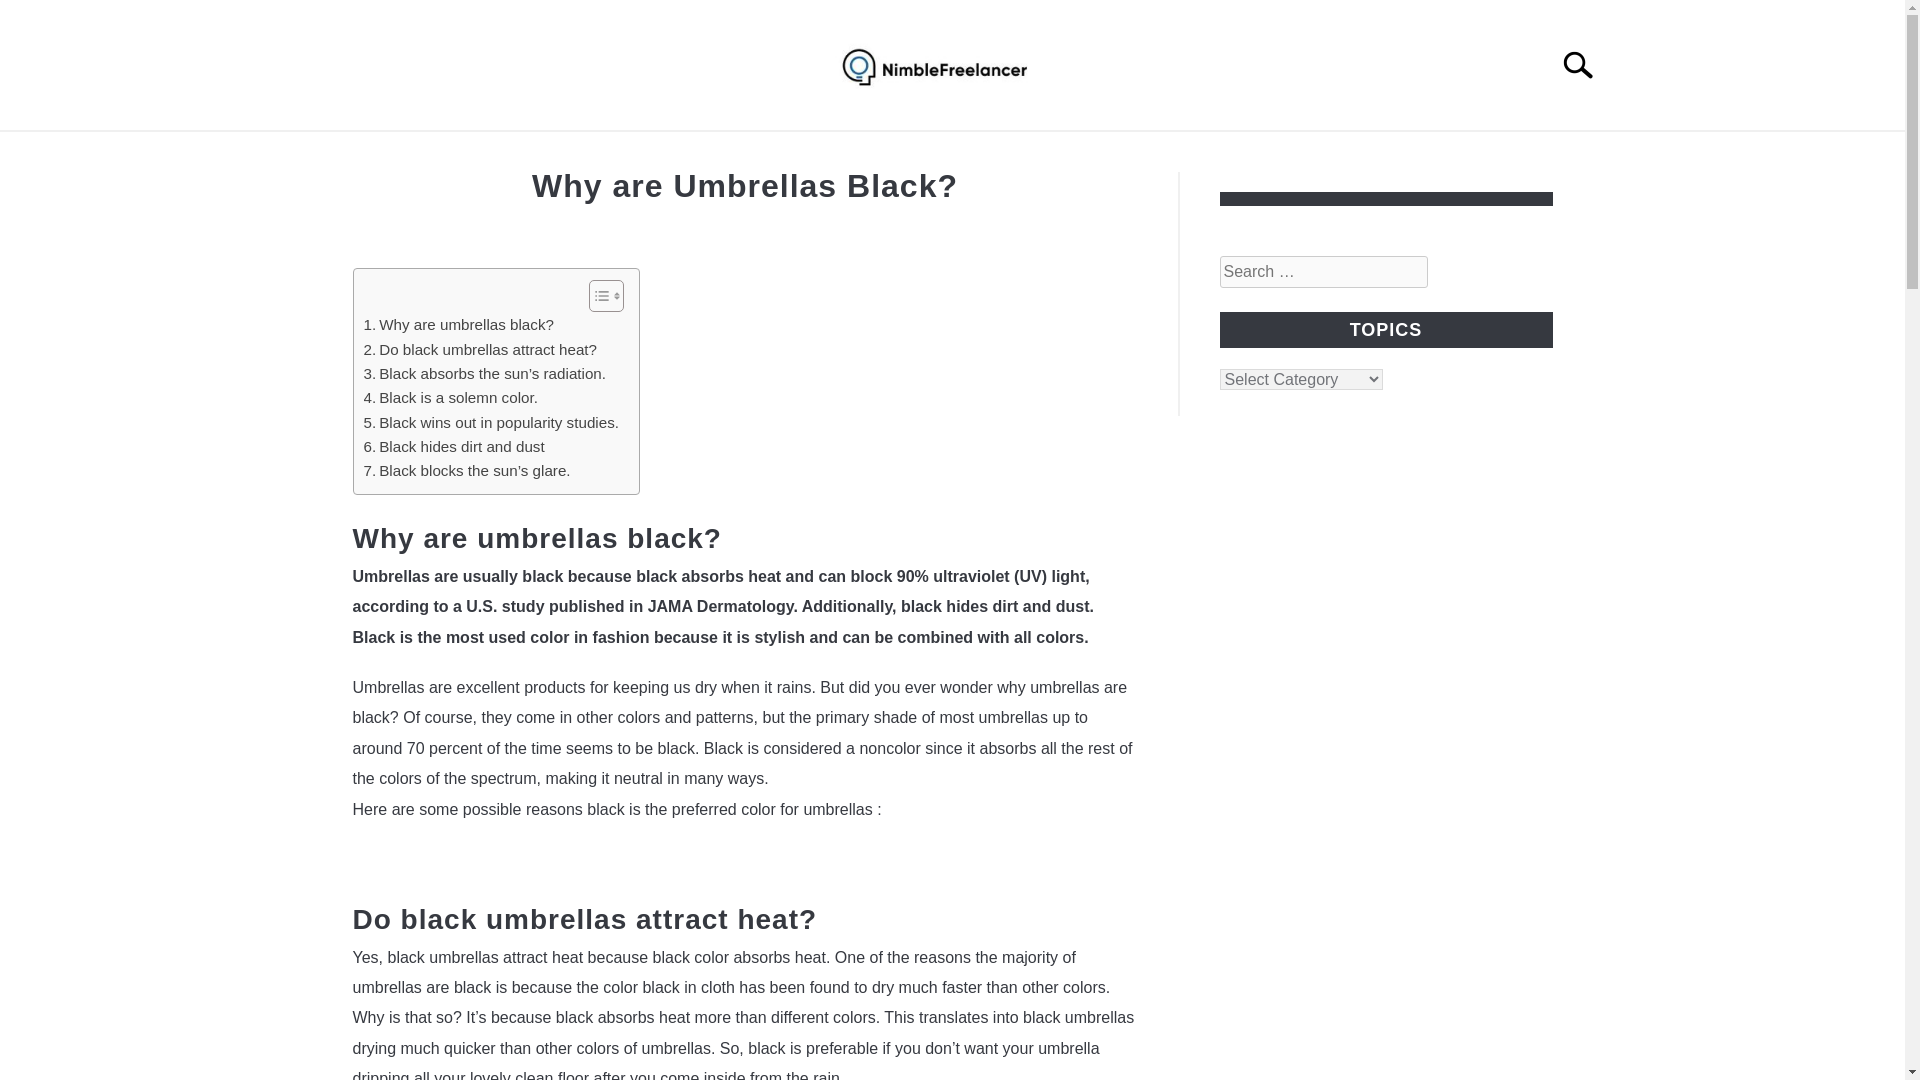 This screenshot has height=1080, width=1920. Describe the element at coordinates (450, 398) in the screenshot. I see `Black is a solemn color.` at that location.